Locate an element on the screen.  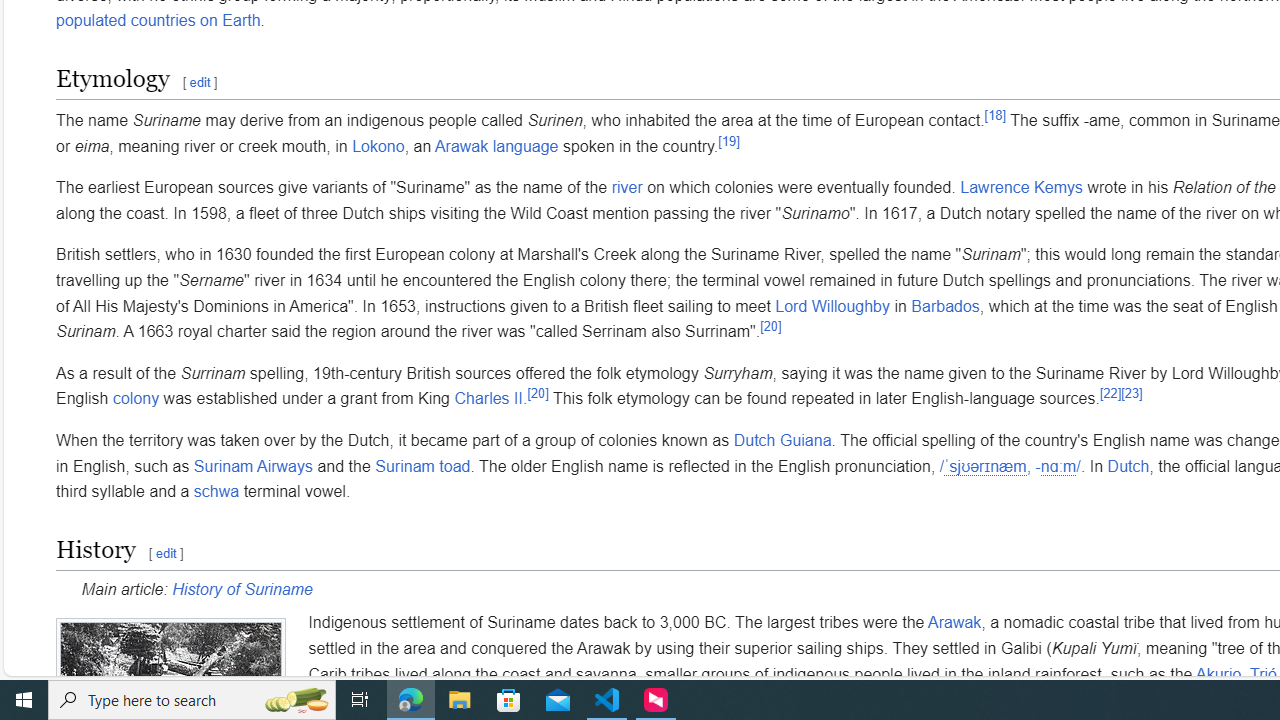
Akurio is located at coordinates (1218, 674).